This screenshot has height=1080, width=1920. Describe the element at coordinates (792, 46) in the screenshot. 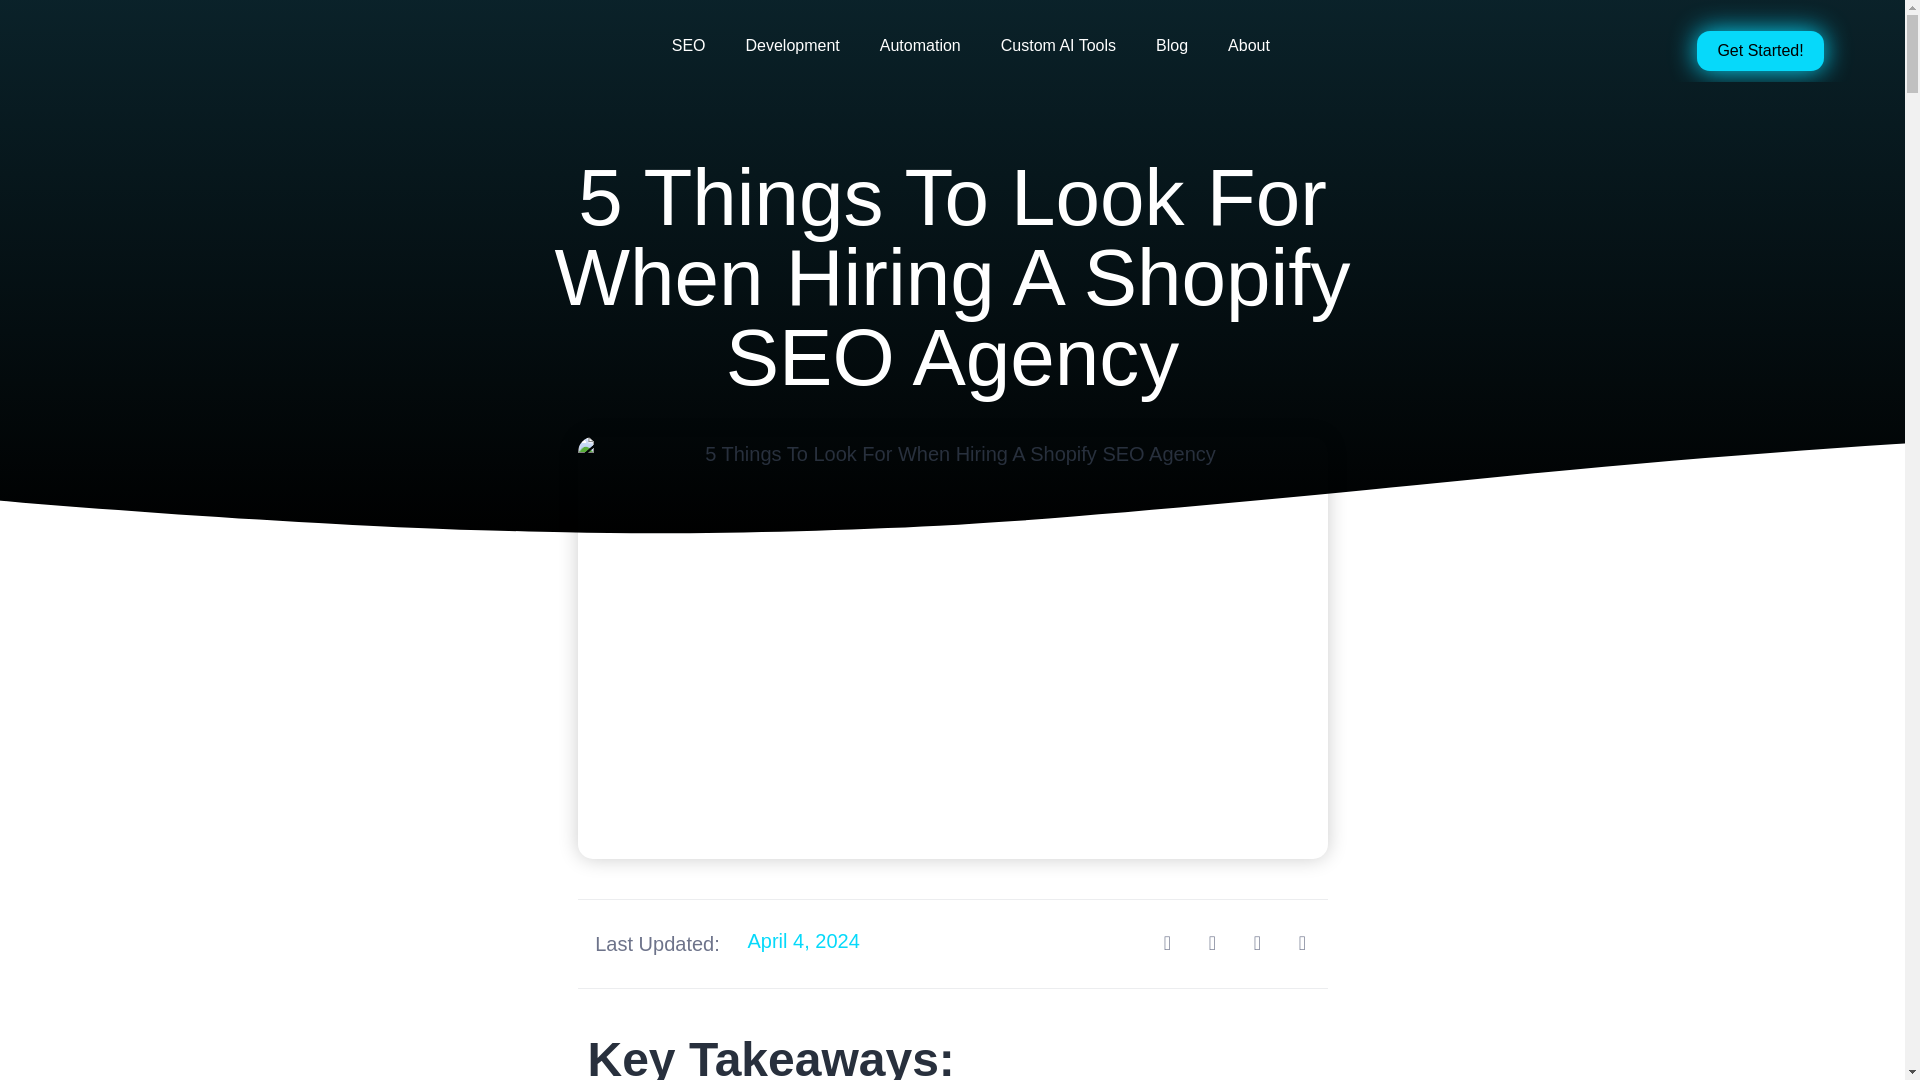

I see `Development` at that location.